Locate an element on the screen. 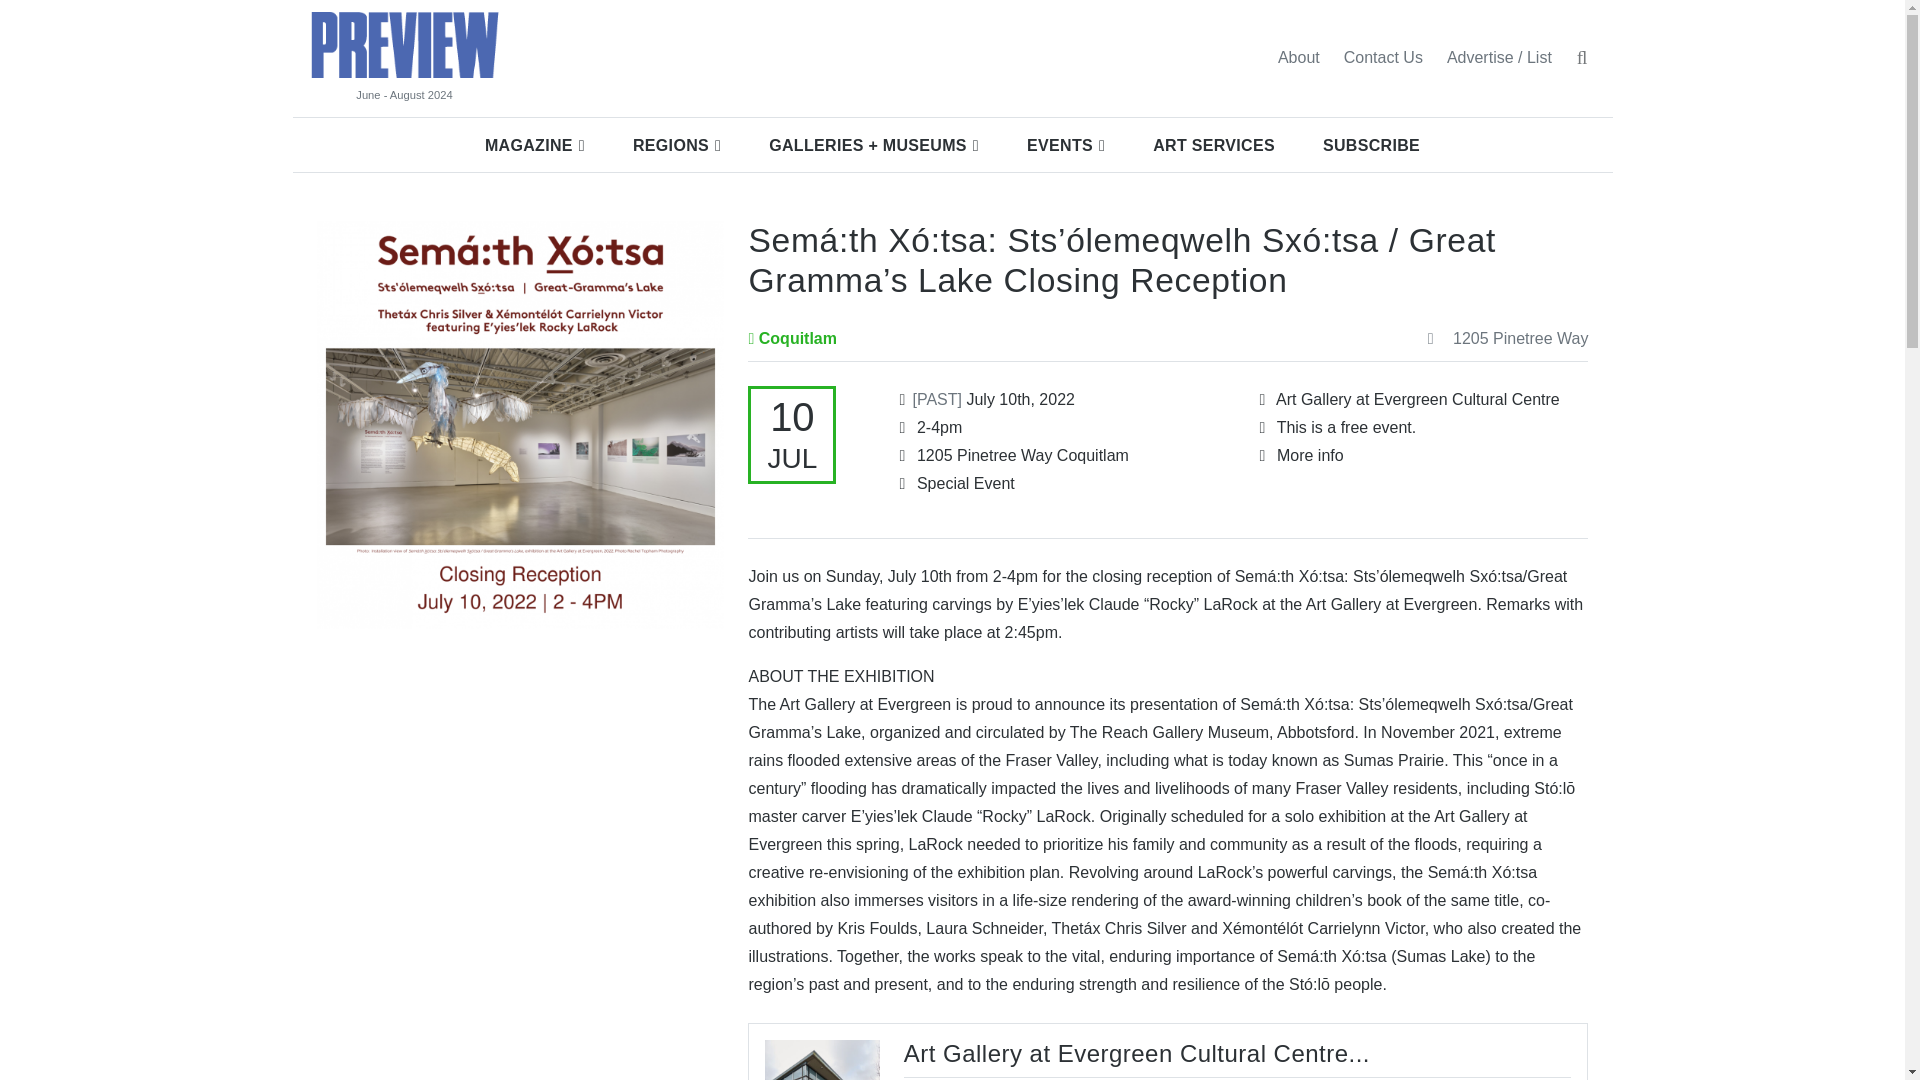 The height and width of the screenshot is (1080, 1920). Art Gallery at Evergreen Cultural Centre is located at coordinates (1418, 399).